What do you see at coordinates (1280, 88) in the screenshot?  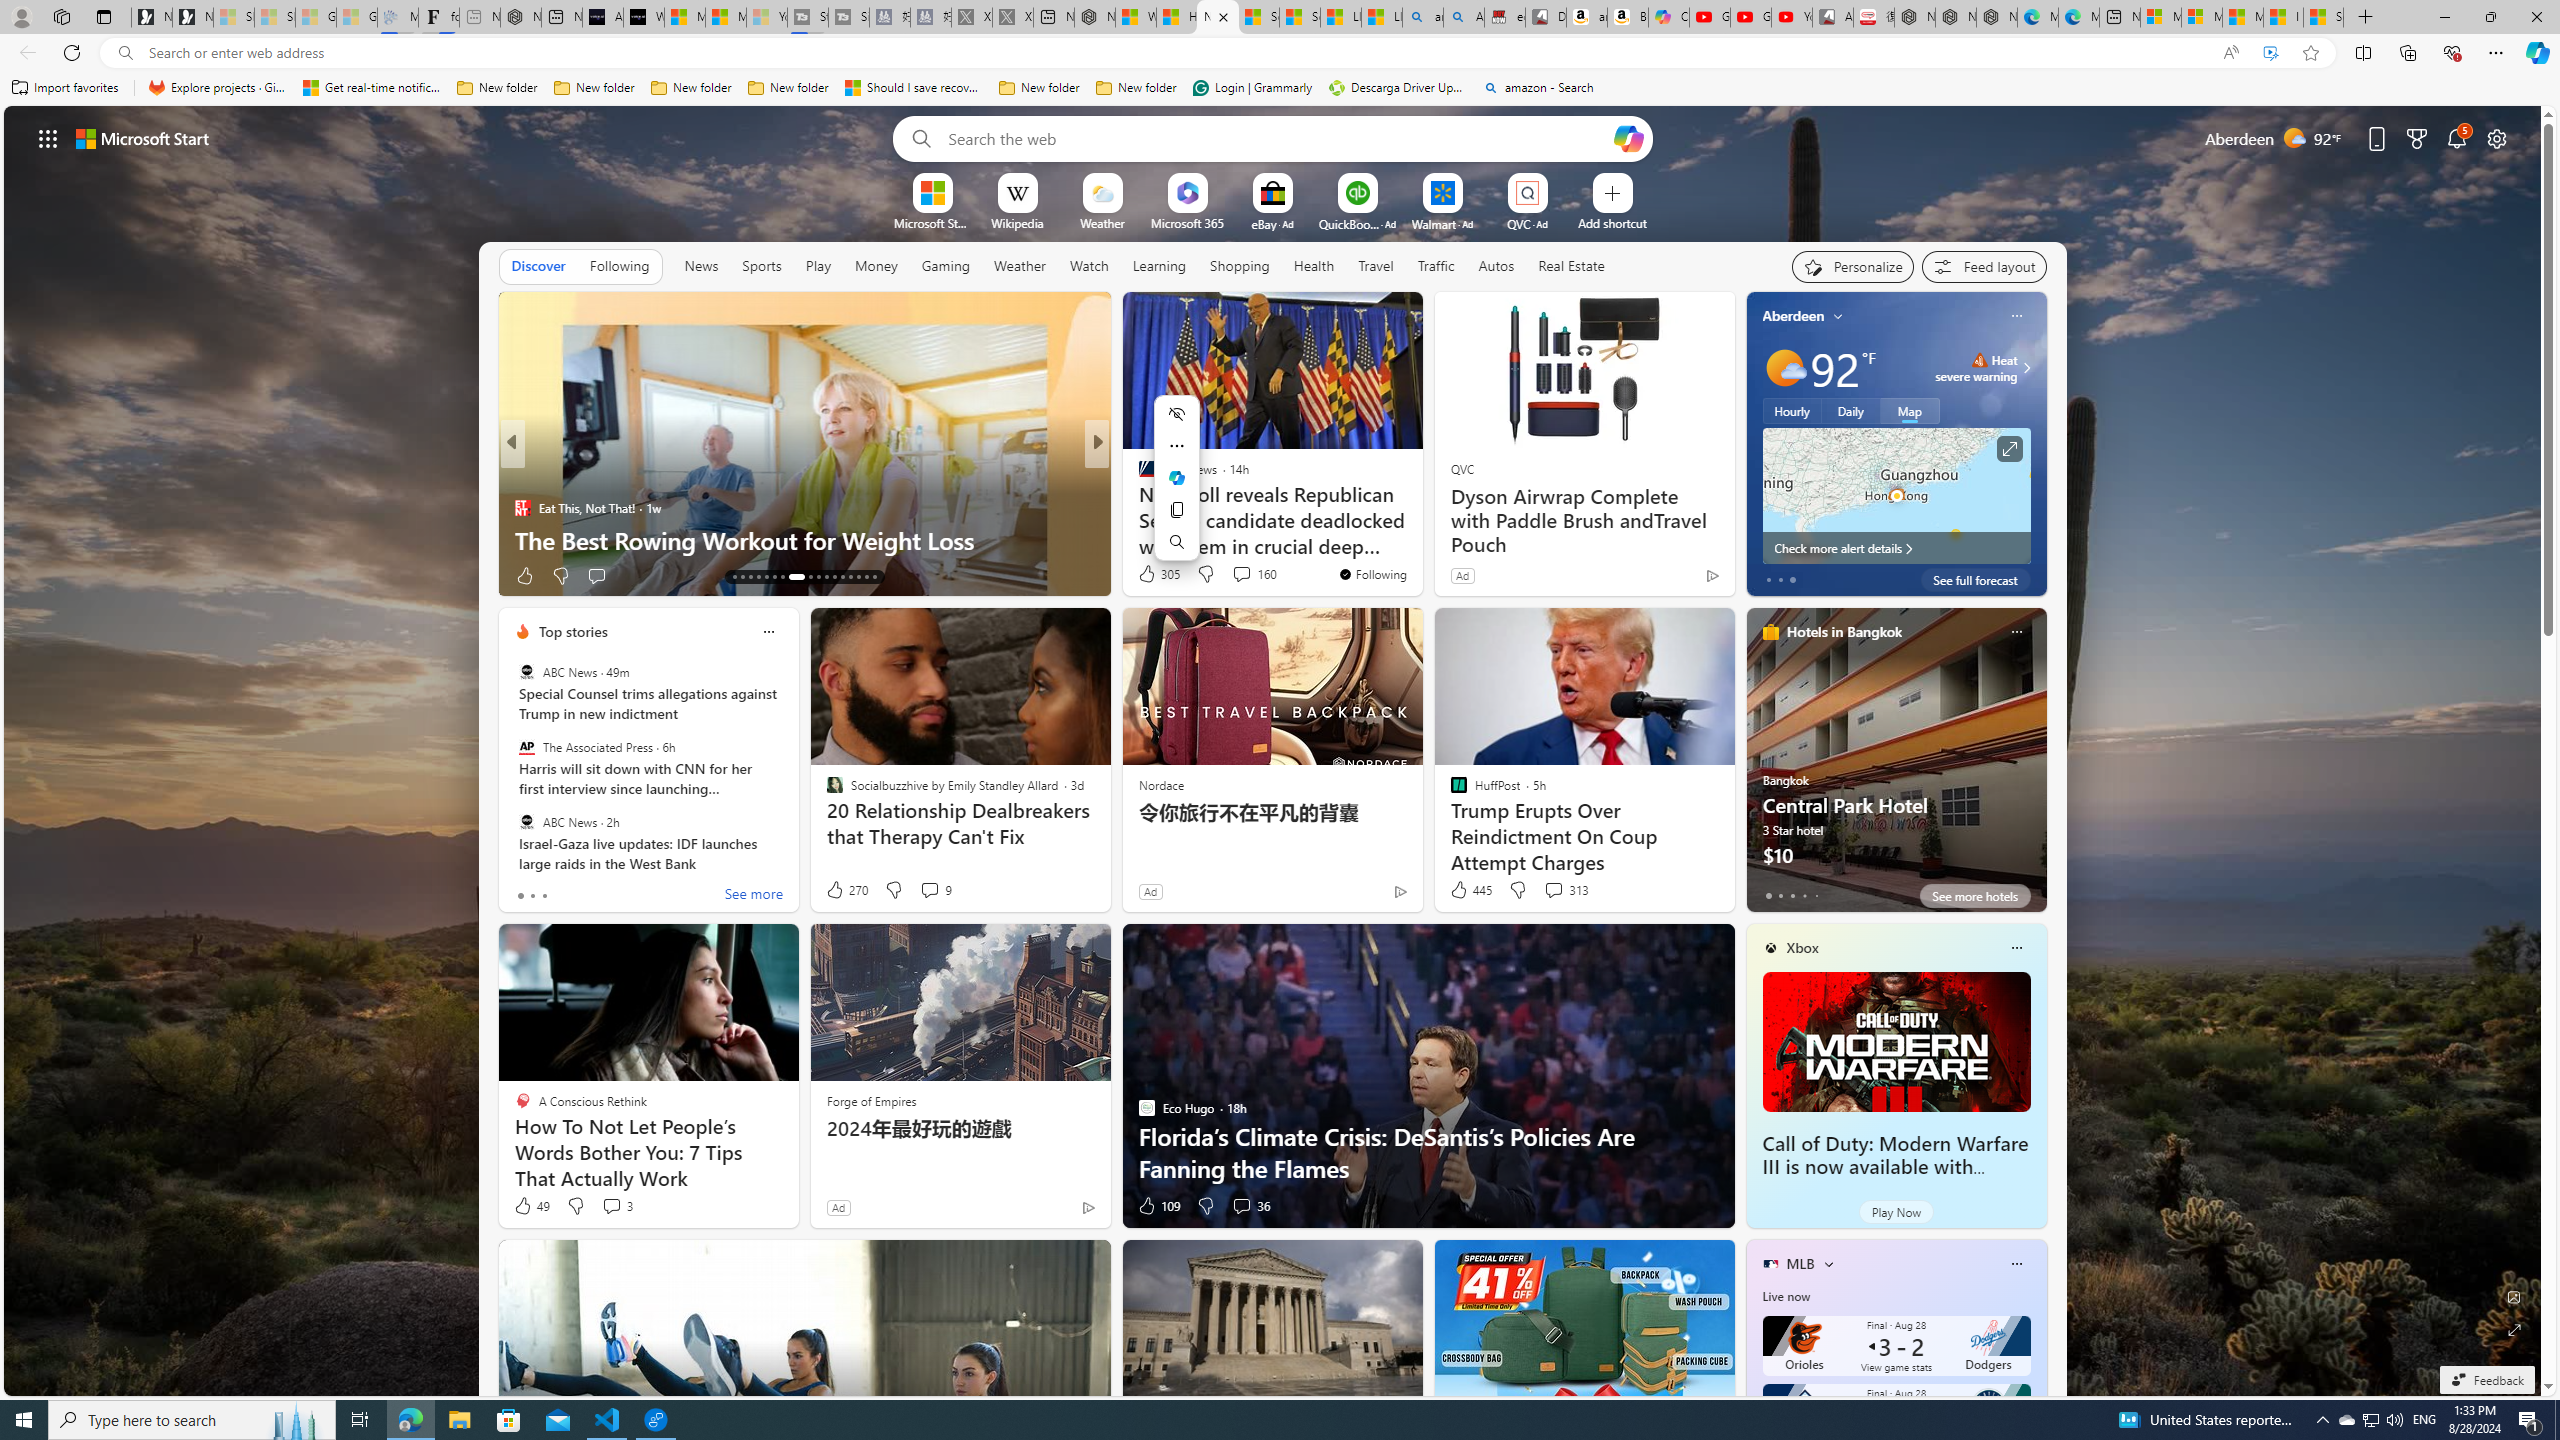 I see `Favorites bar` at bounding box center [1280, 88].